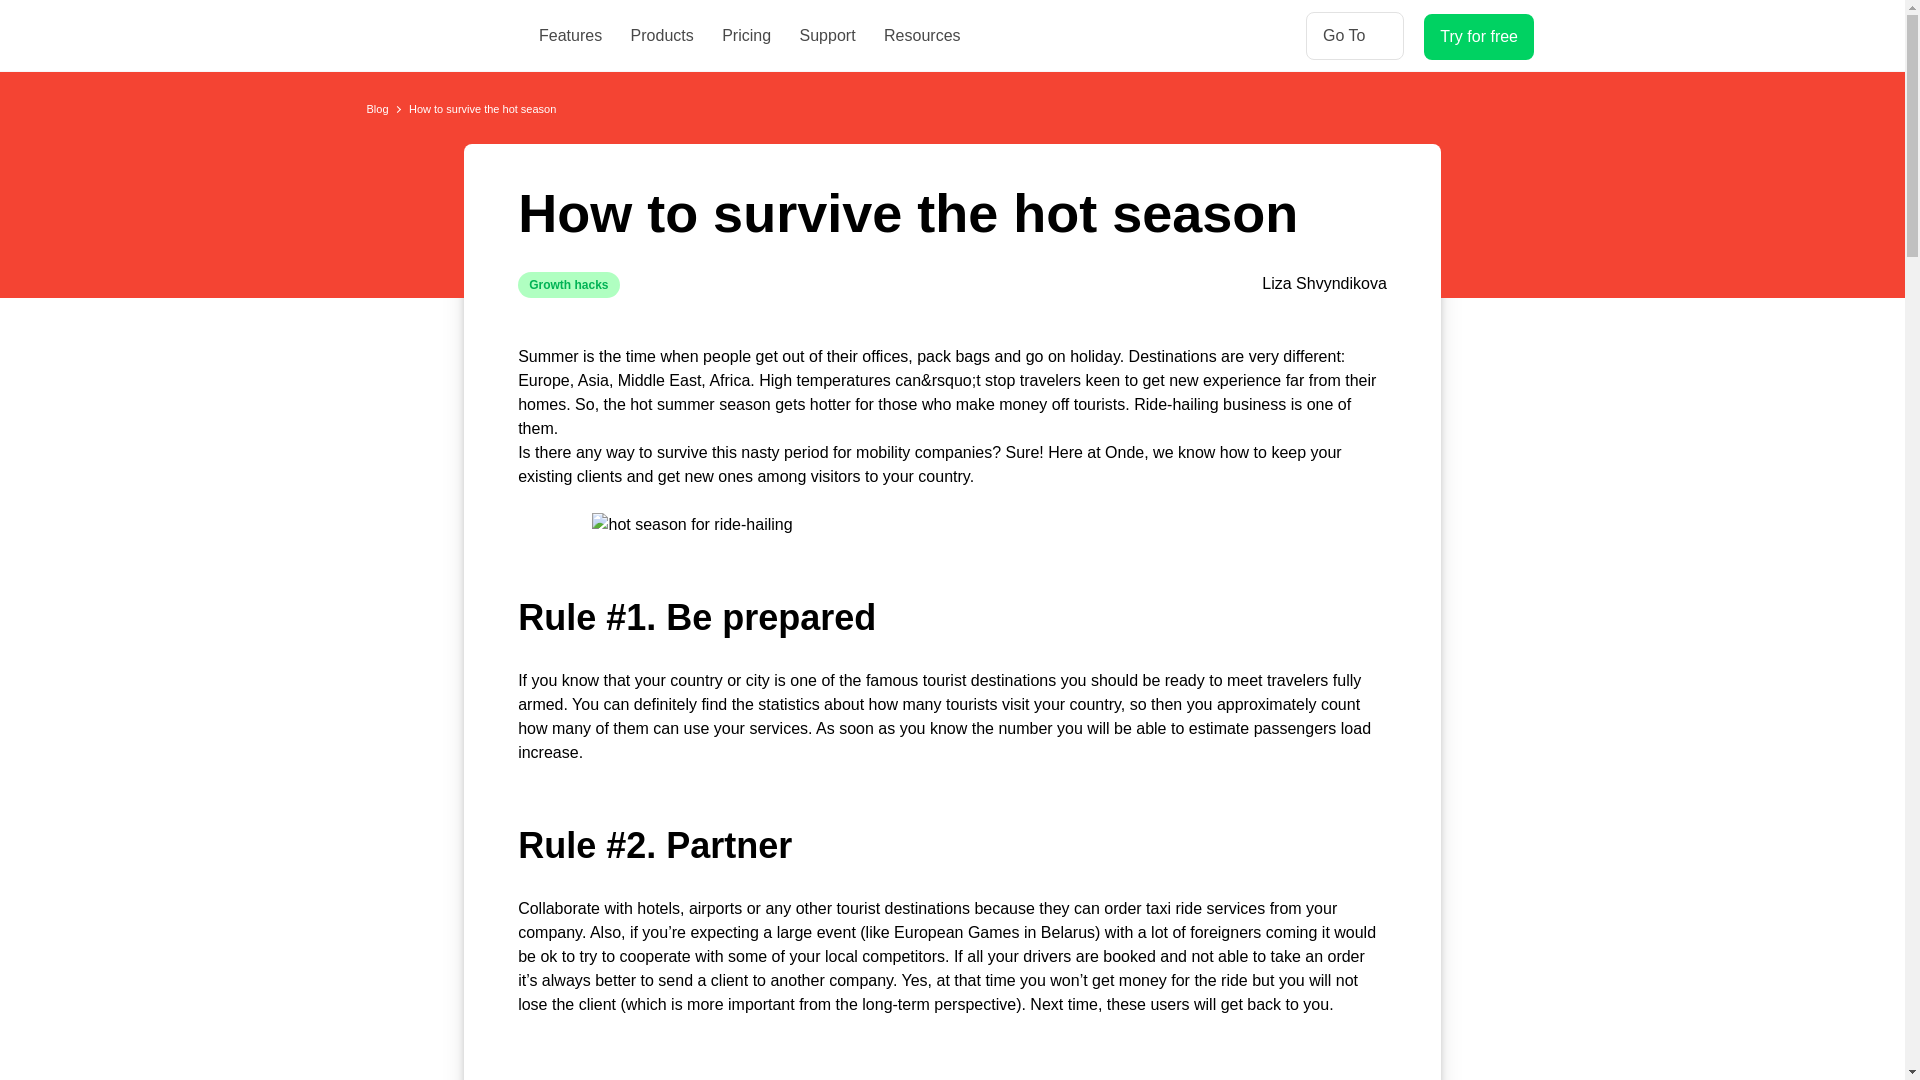  Describe the element at coordinates (662, 35) in the screenshot. I see `Products` at that location.